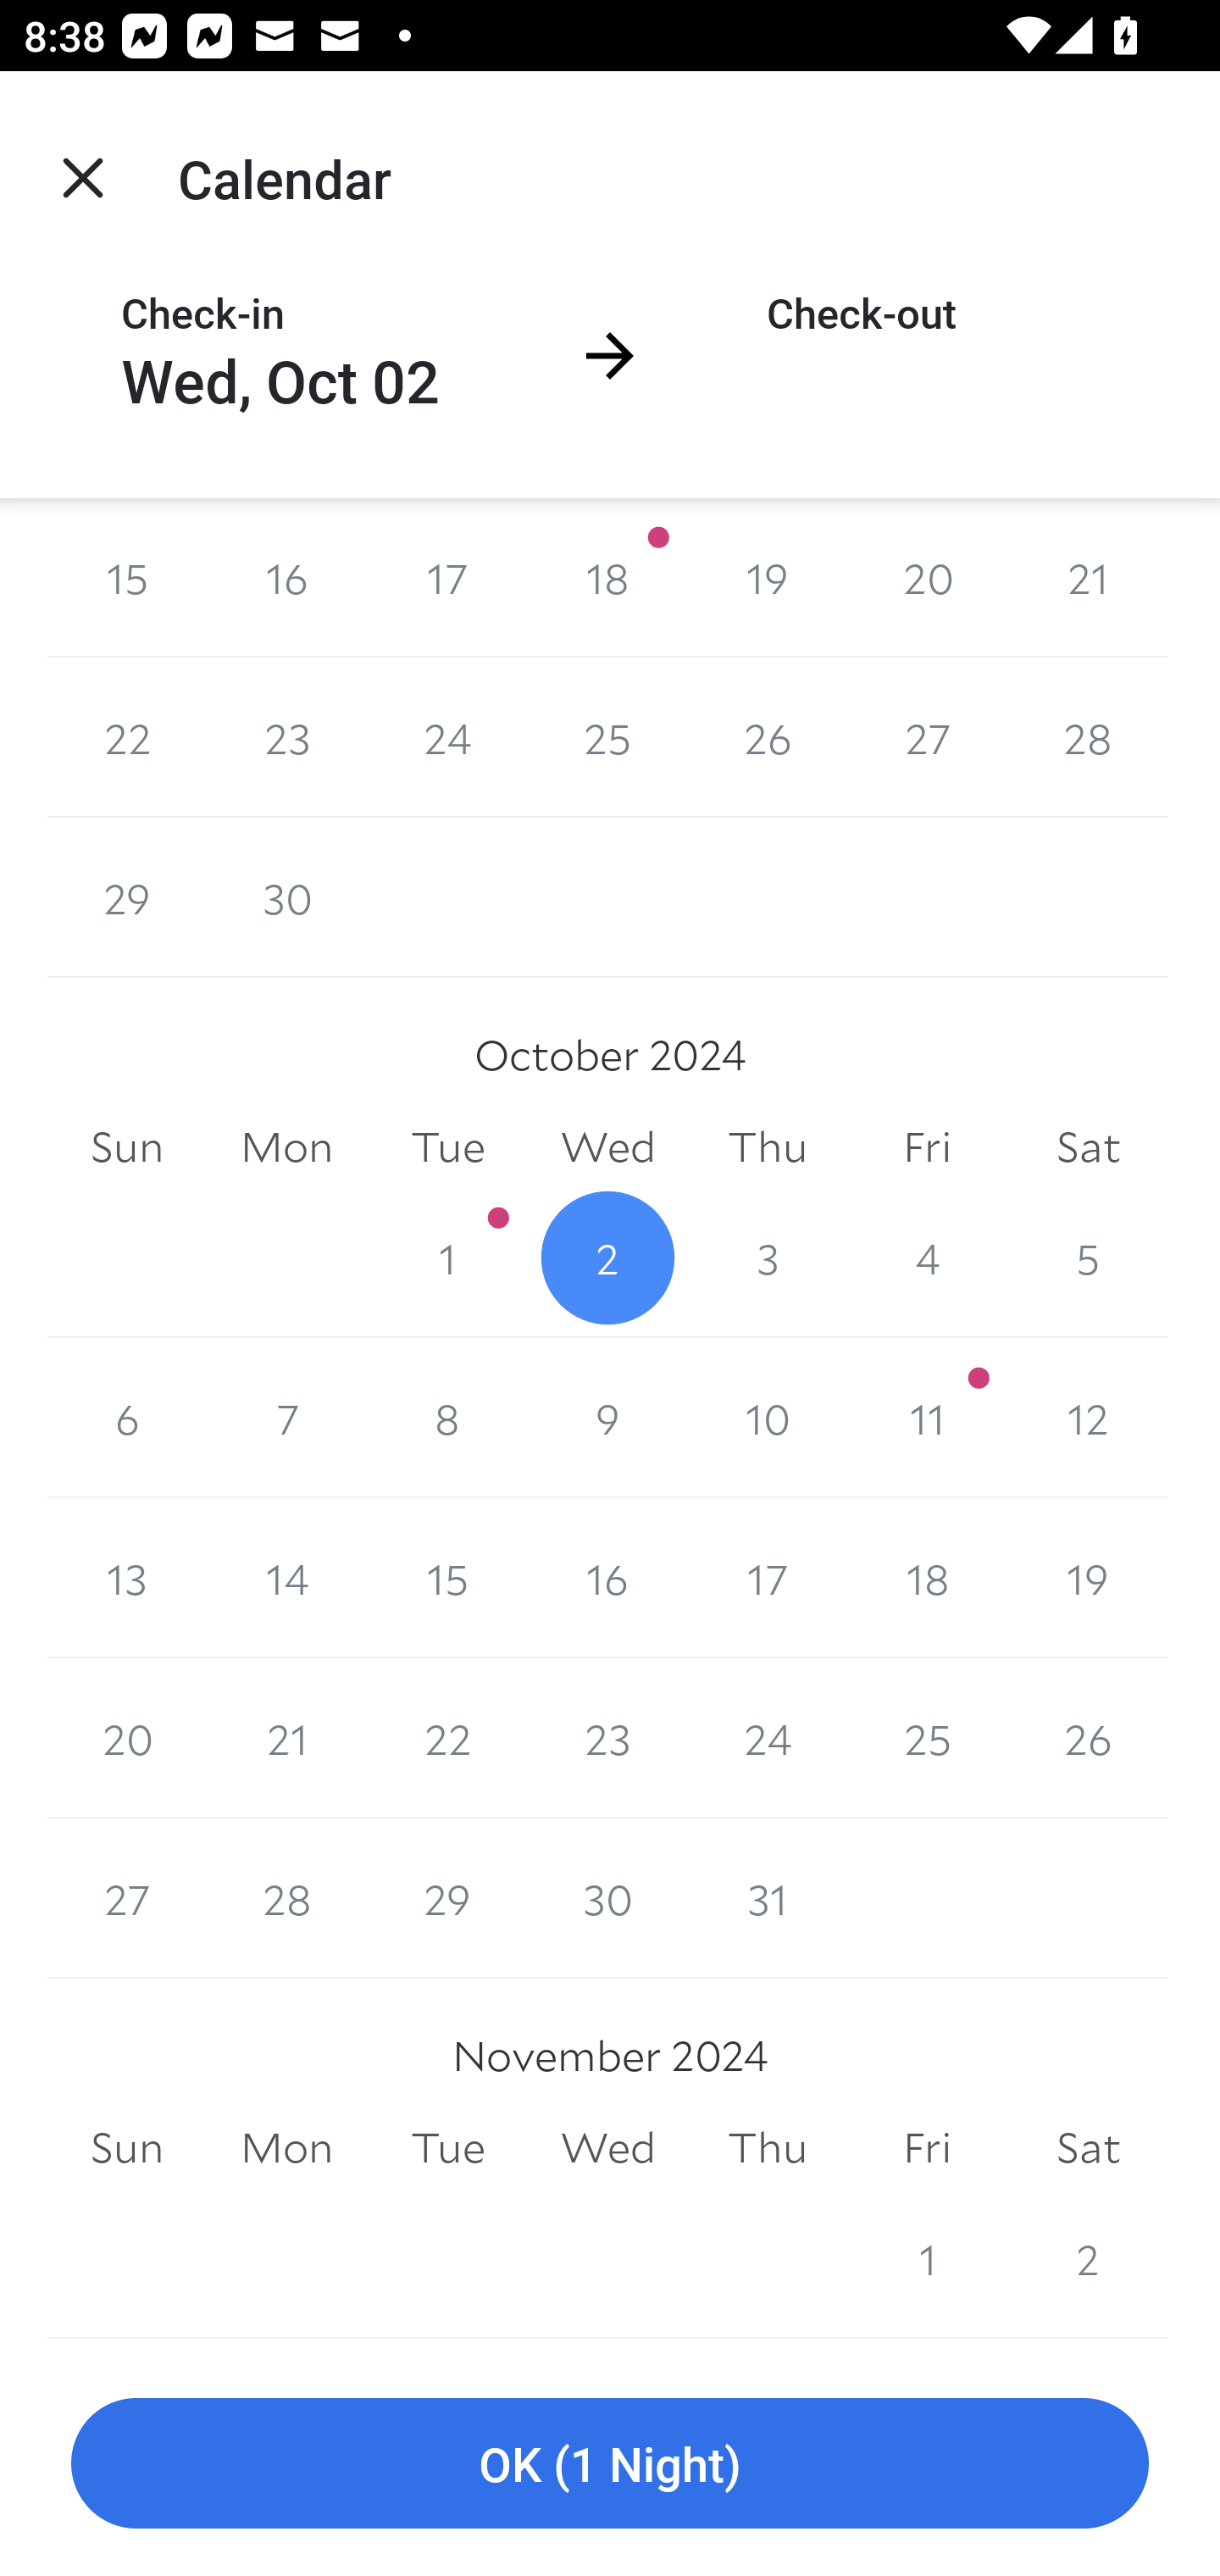 The image size is (1220, 2576). I want to click on 9 9 October 2024, so click(608, 1418).